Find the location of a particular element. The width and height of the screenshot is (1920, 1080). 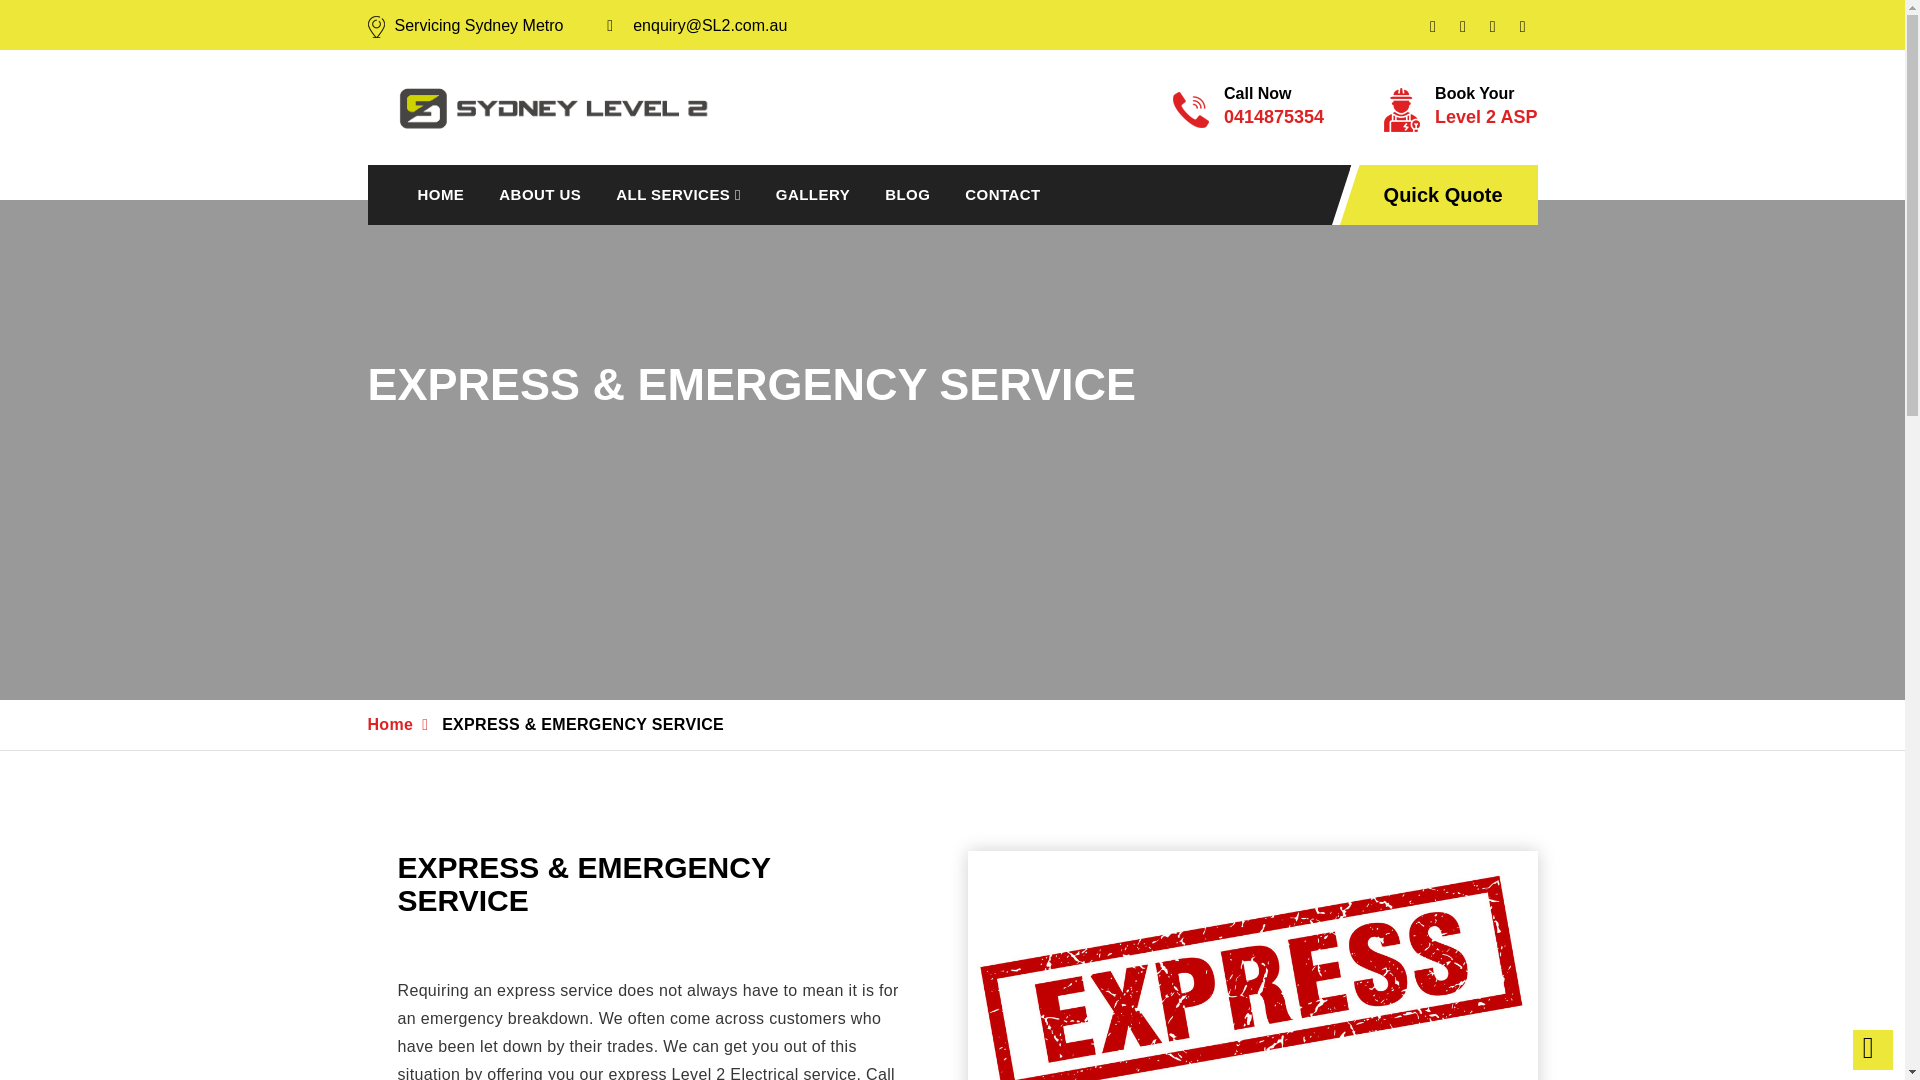

Home is located at coordinates (1460, 110).